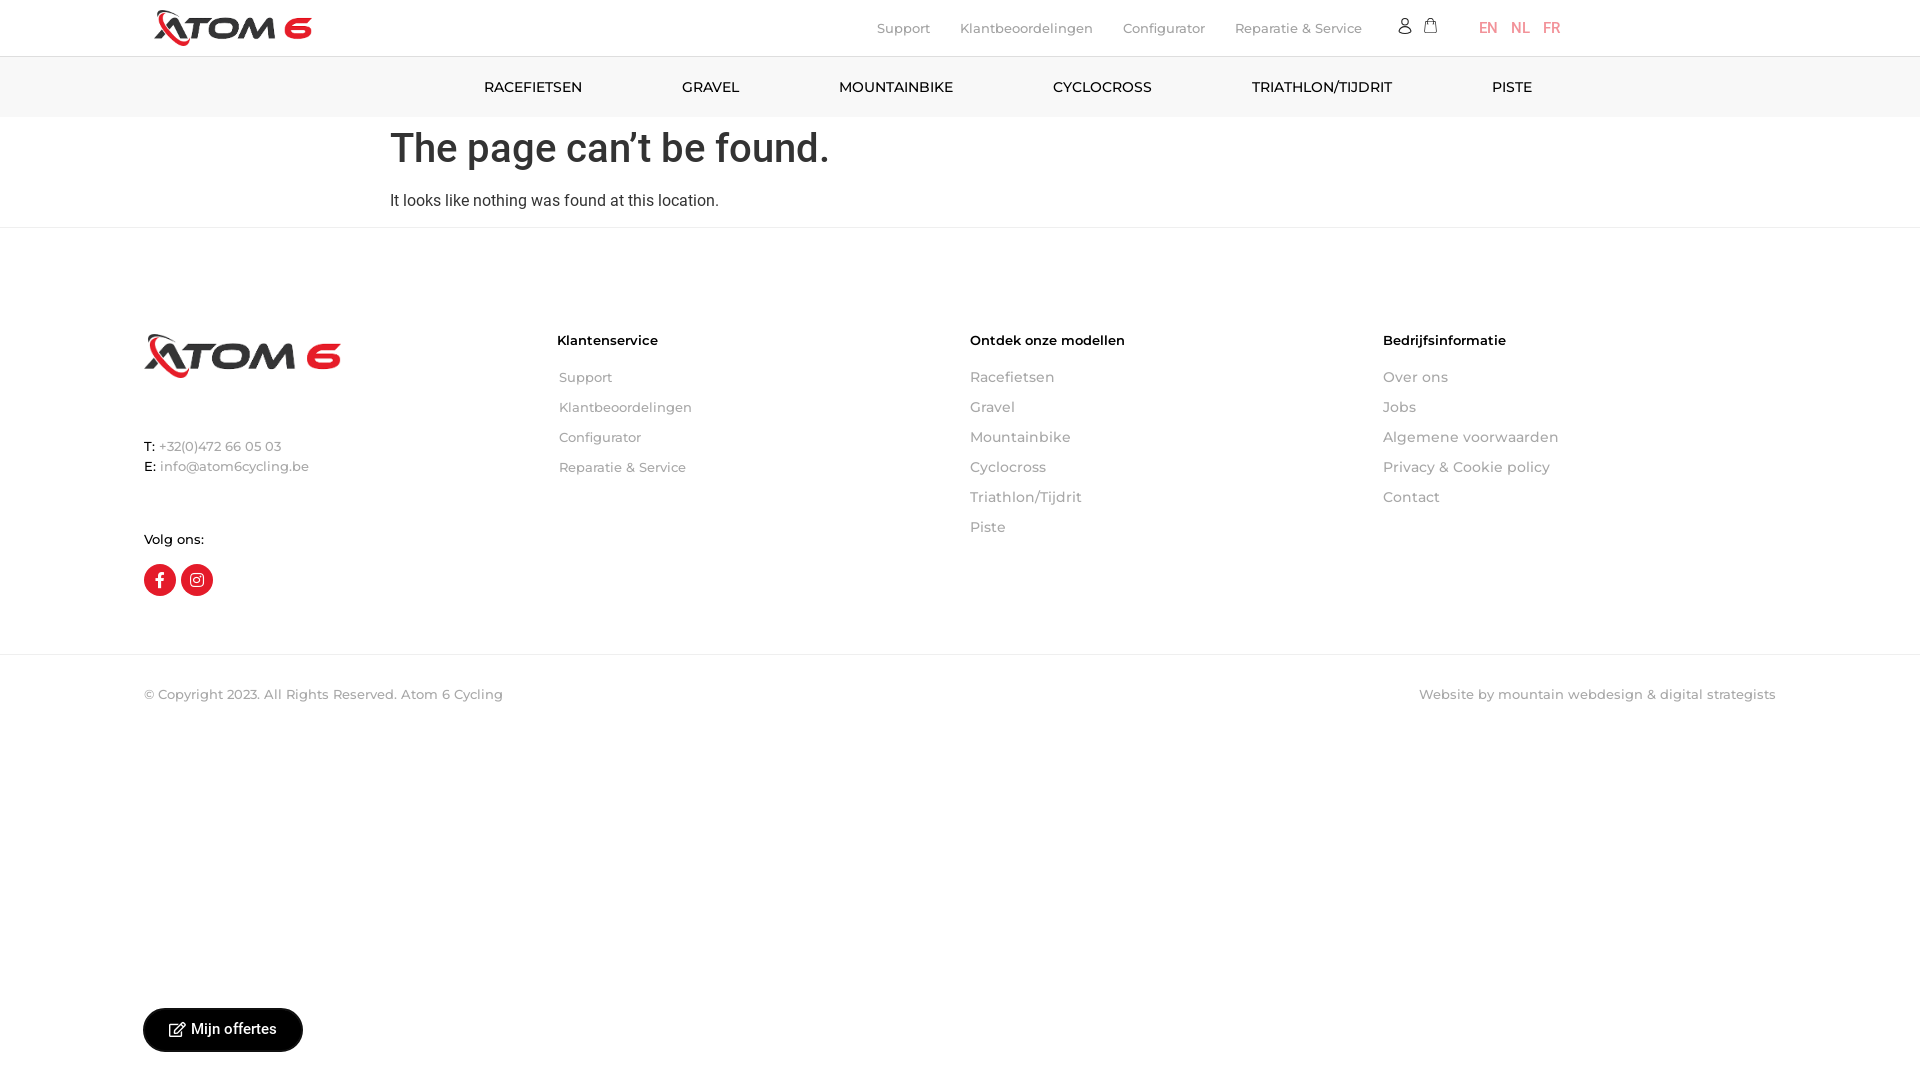 The image size is (1920, 1080). I want to click on Cyclocross, so click(1166, 467).